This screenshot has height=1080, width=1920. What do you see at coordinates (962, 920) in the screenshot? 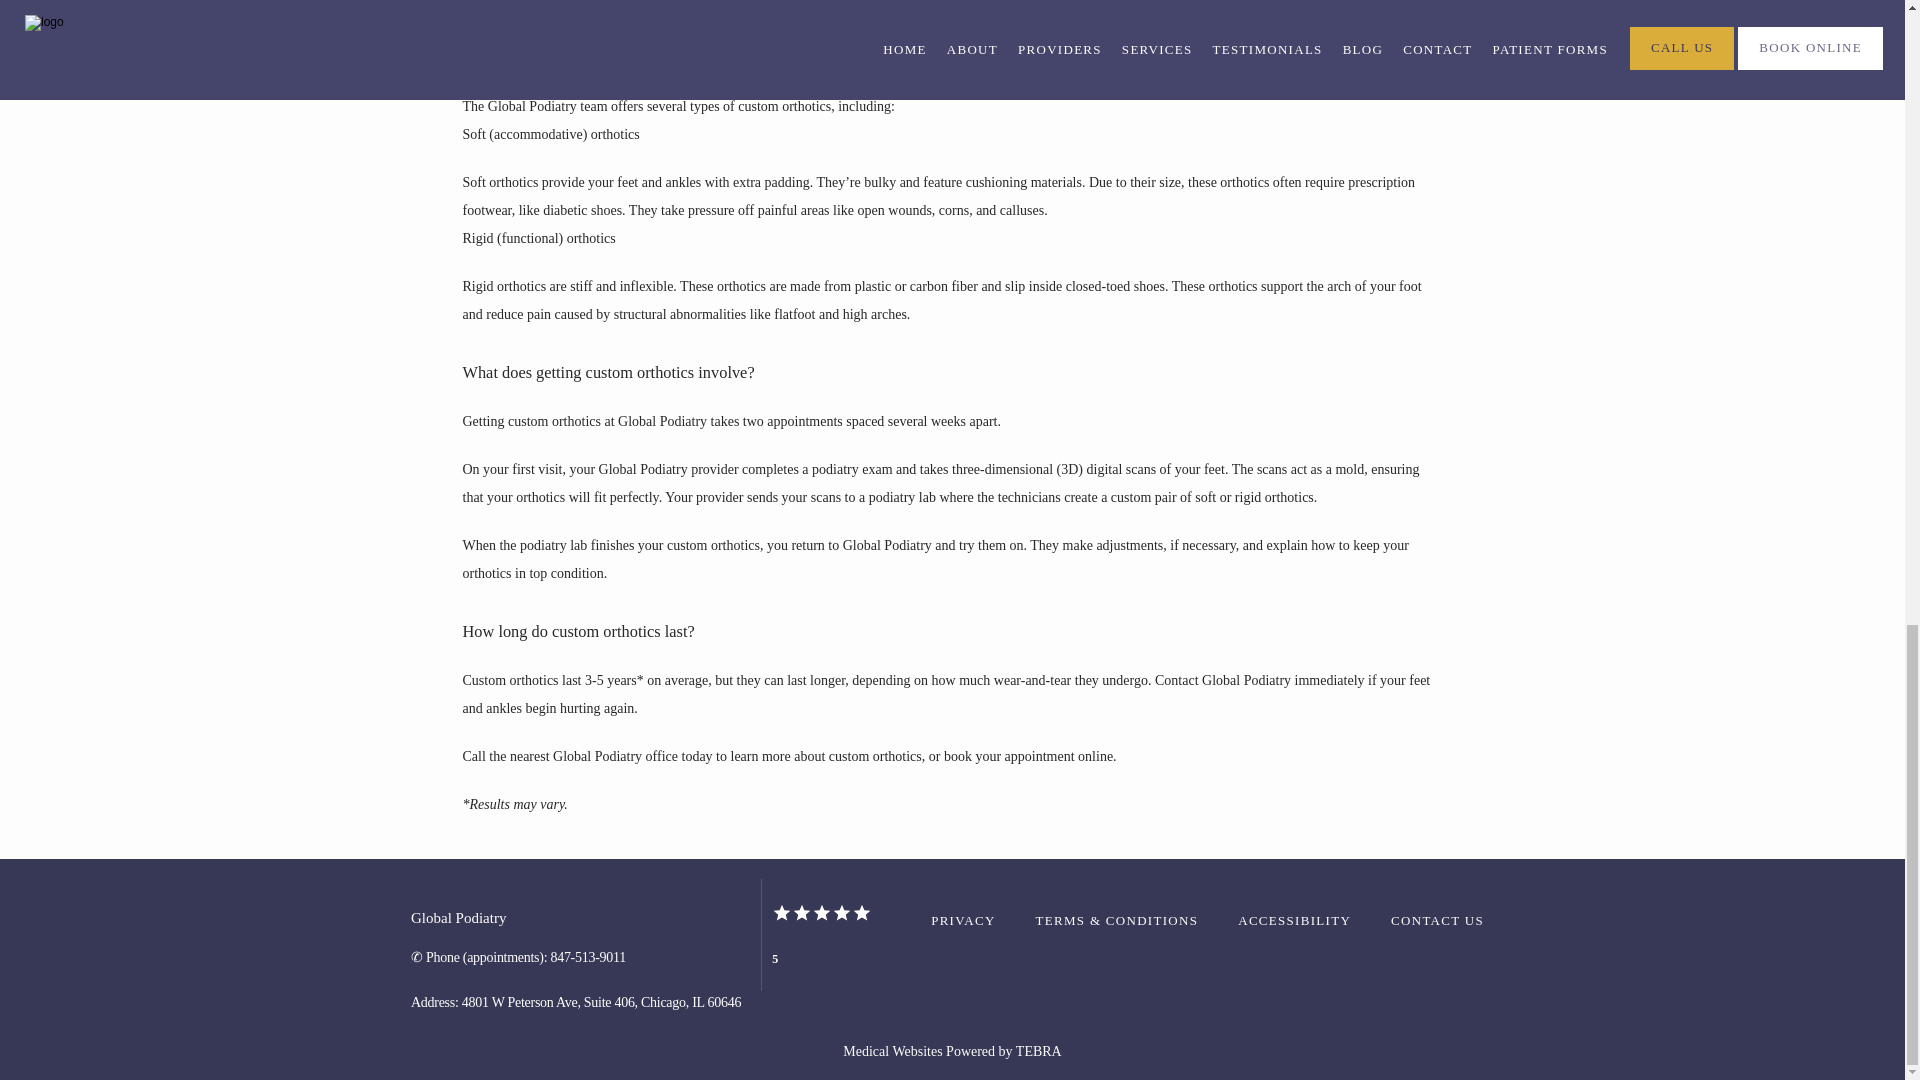
I see `PRIVACY` at bounding box center [962, 920].